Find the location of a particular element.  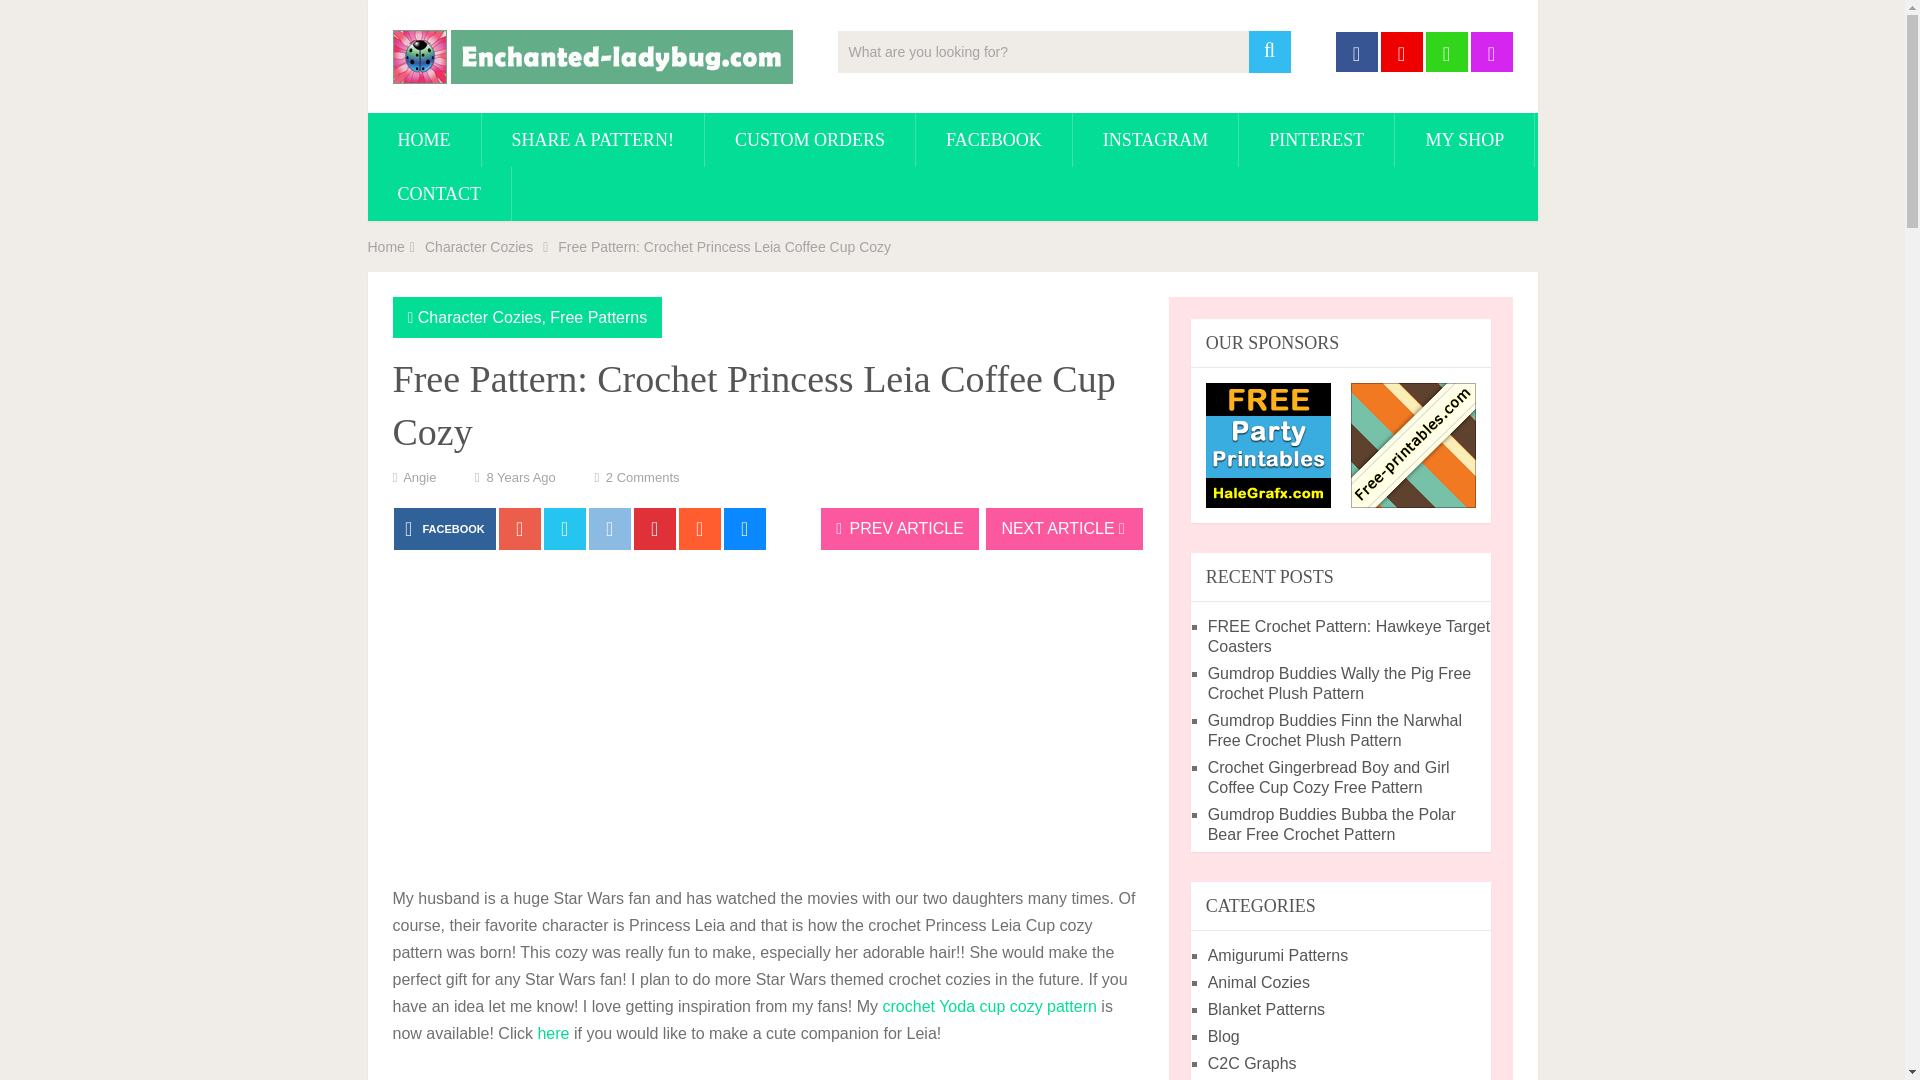

SHARE A PATTERN! is located at coordinates (592, 140).